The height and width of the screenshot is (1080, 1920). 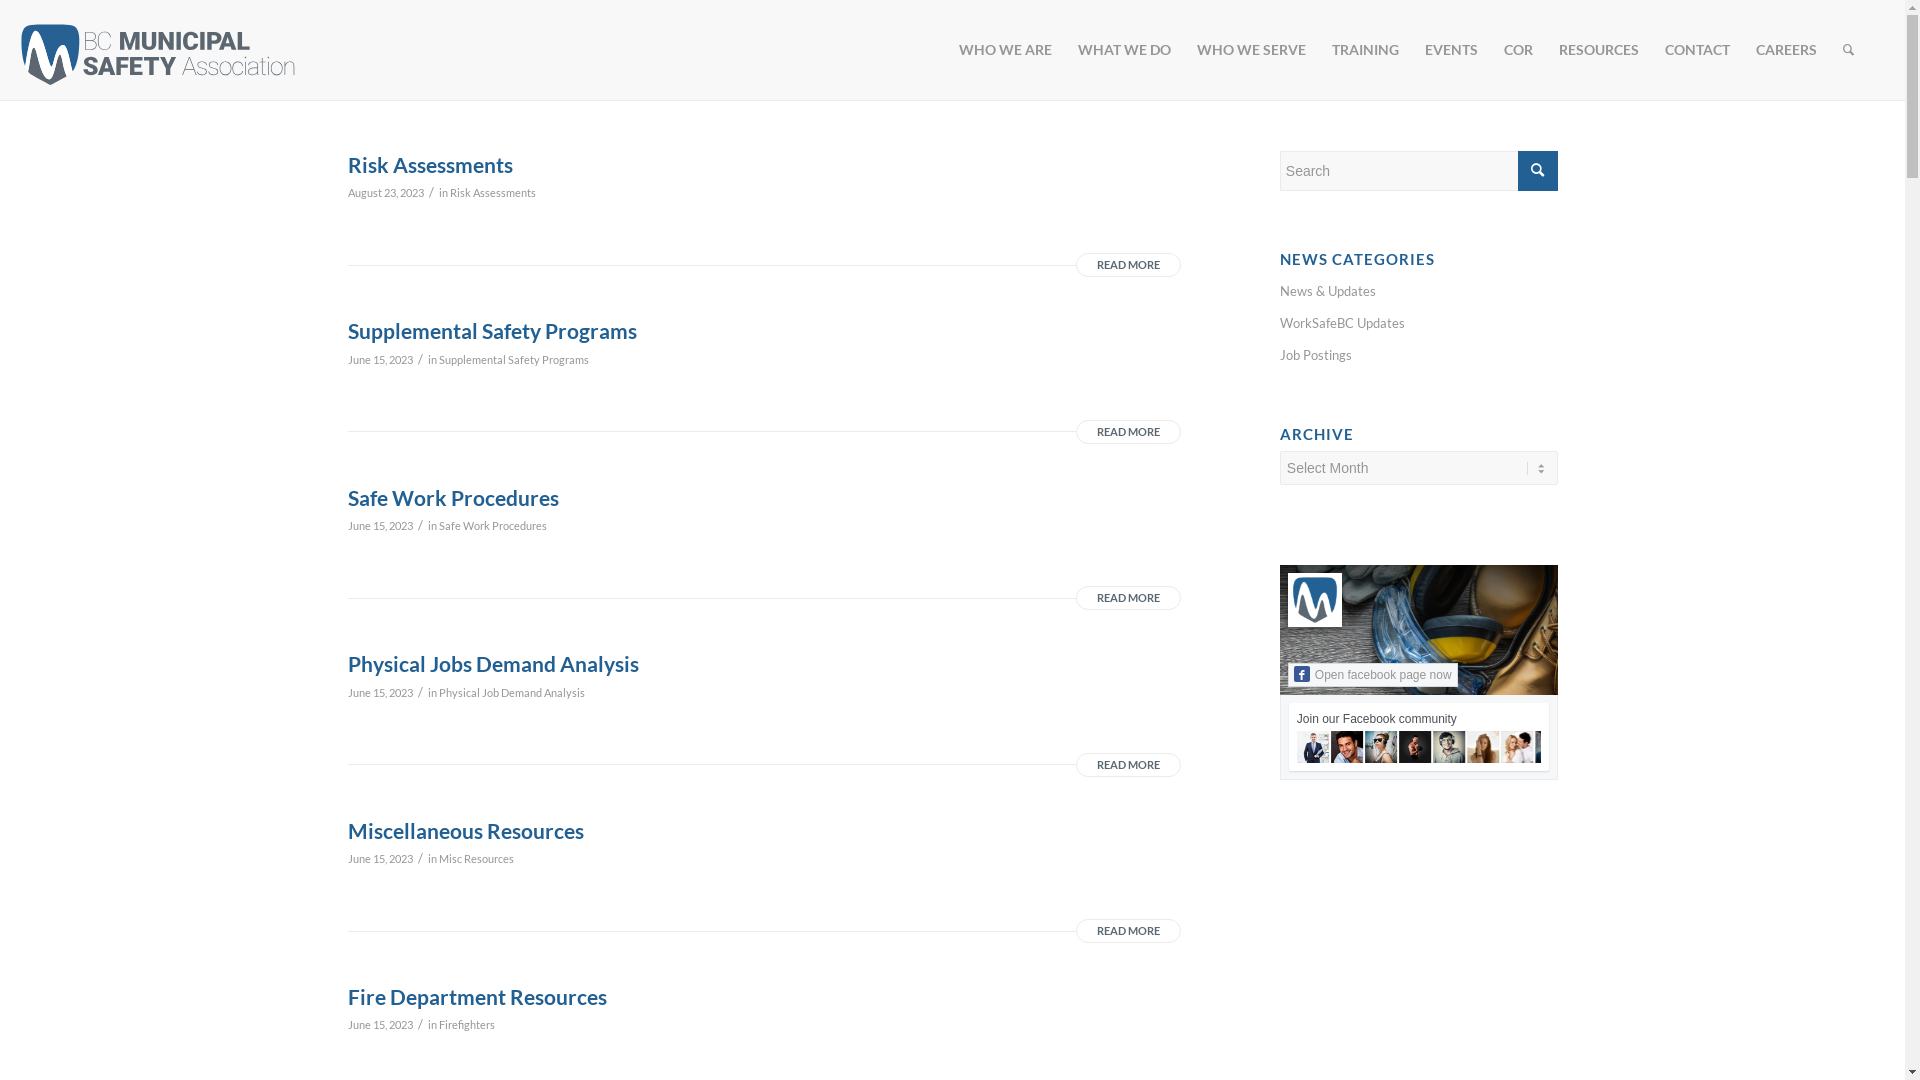 What do you see at coordinates (1124, 50) in the screenshot?
I see `WHAT WE DO` at bounding box center [1124, 50].